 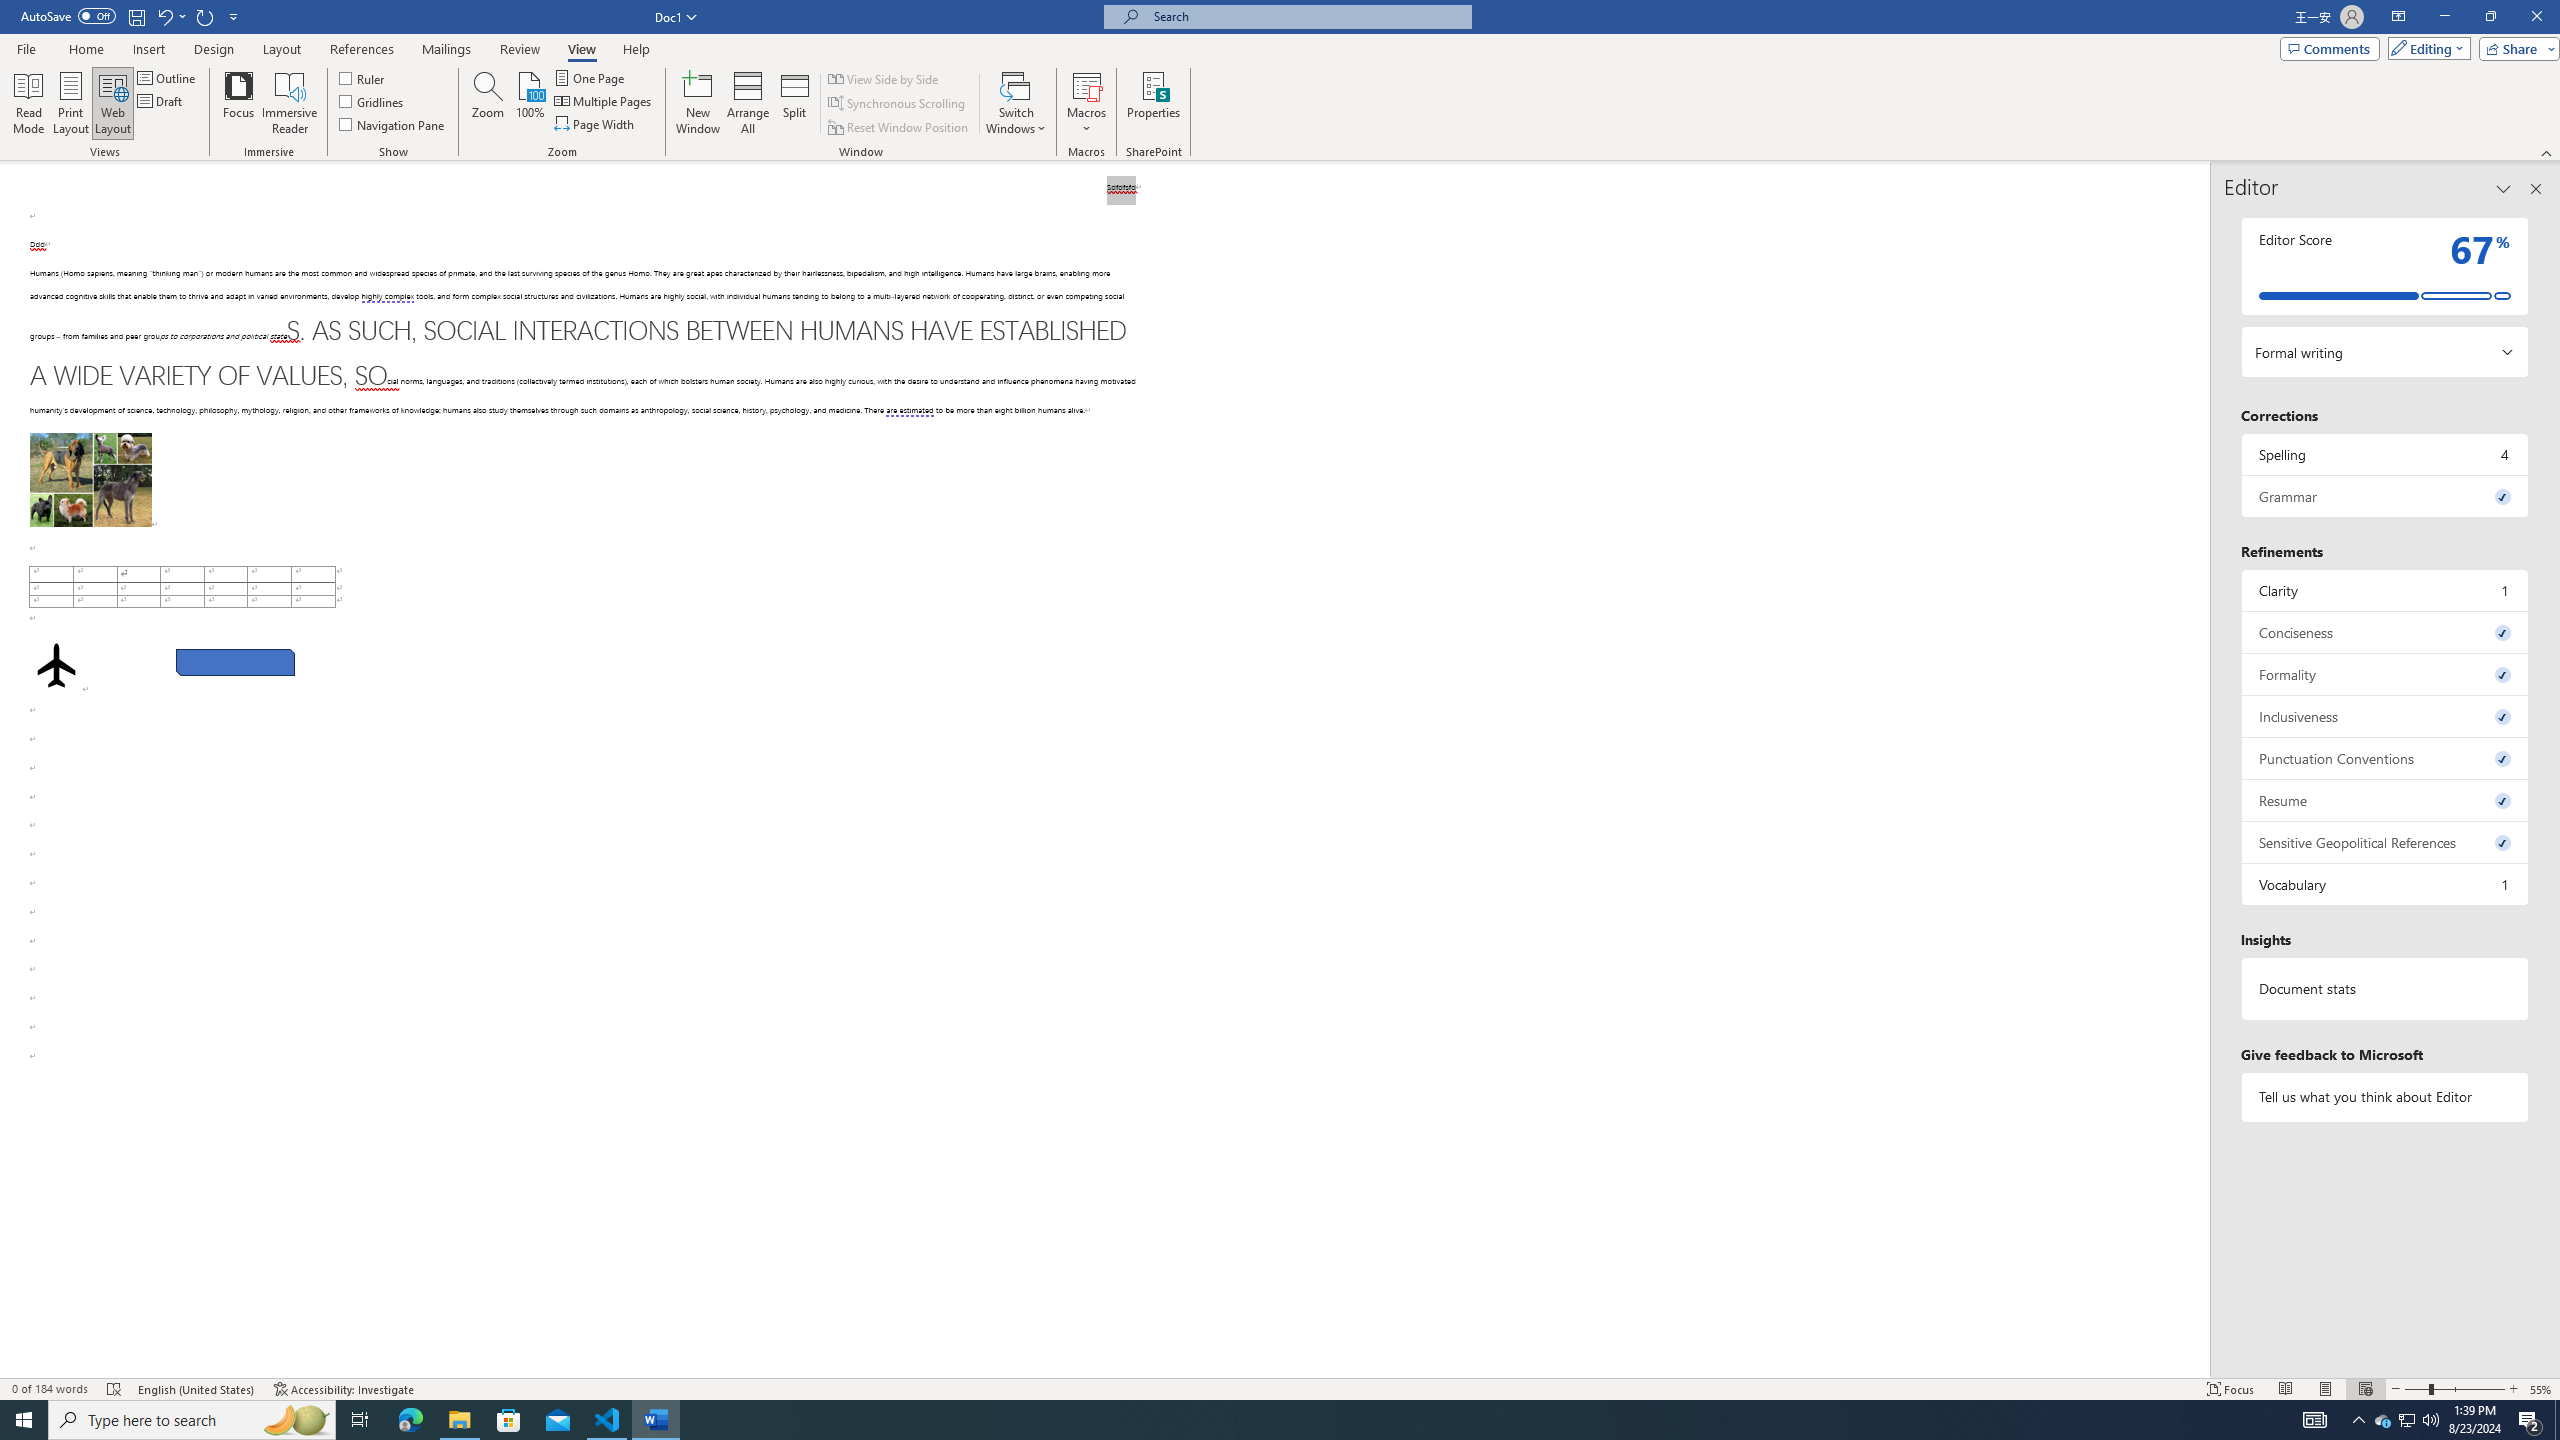 I want to click on Focus, so click(x=239, y=103).